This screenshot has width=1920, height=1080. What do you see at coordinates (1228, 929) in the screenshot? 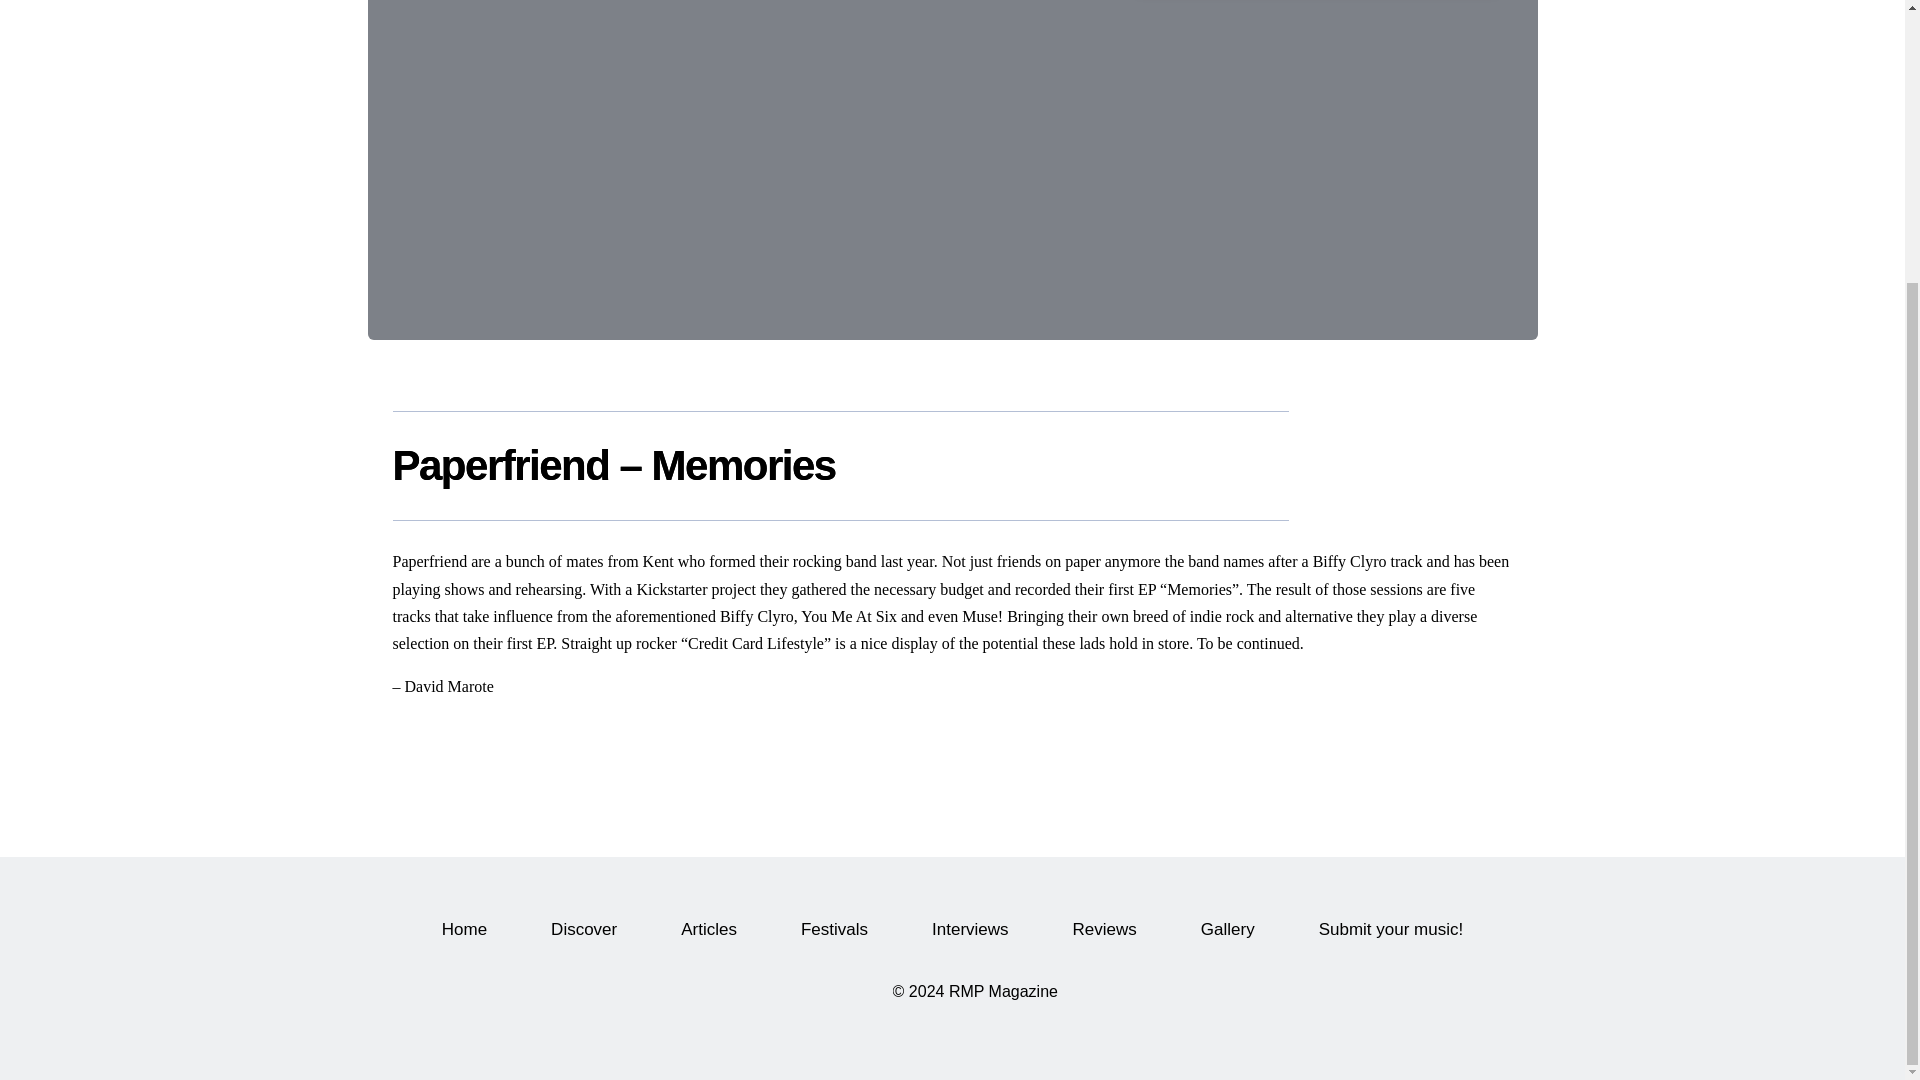
I see `Gallery` at bounding box center [1228, 929].